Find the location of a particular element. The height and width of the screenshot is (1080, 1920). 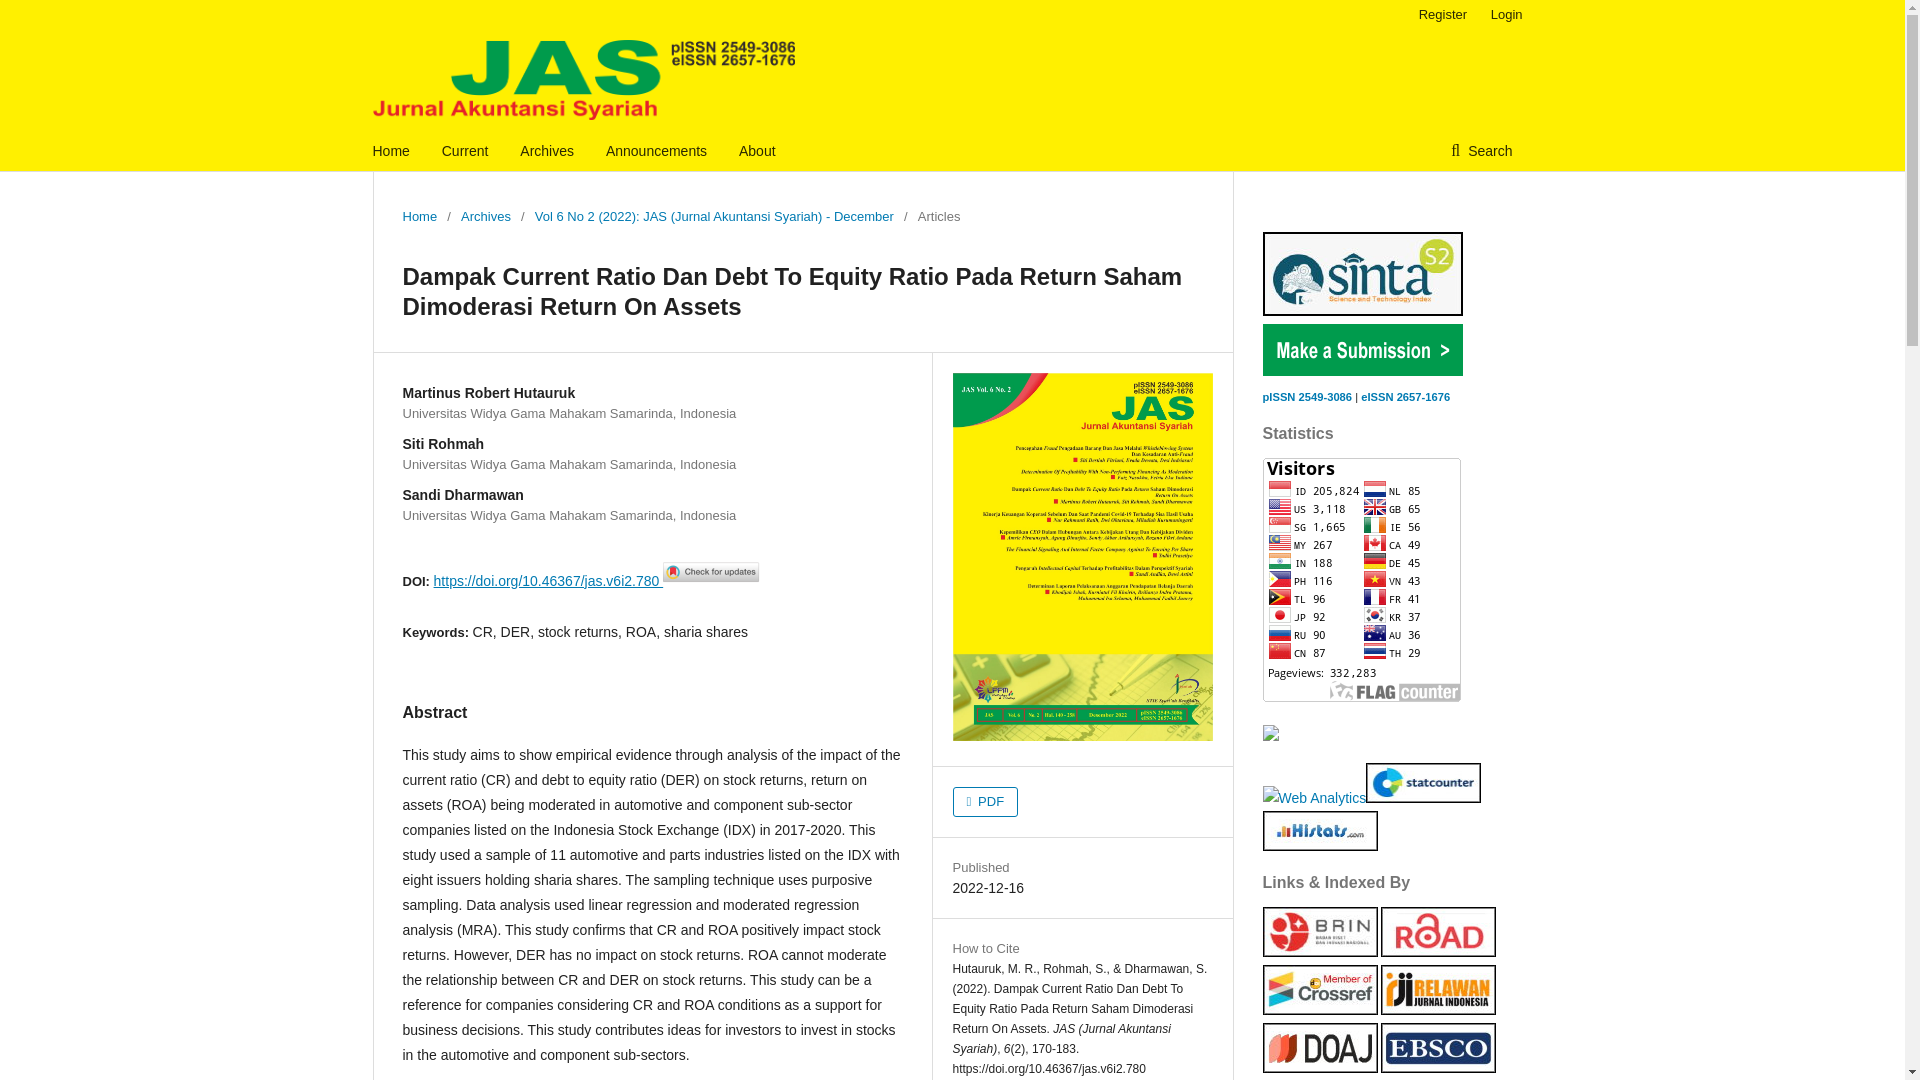

Indexing - Road - ISSN is located at coordinates (1438, 952).